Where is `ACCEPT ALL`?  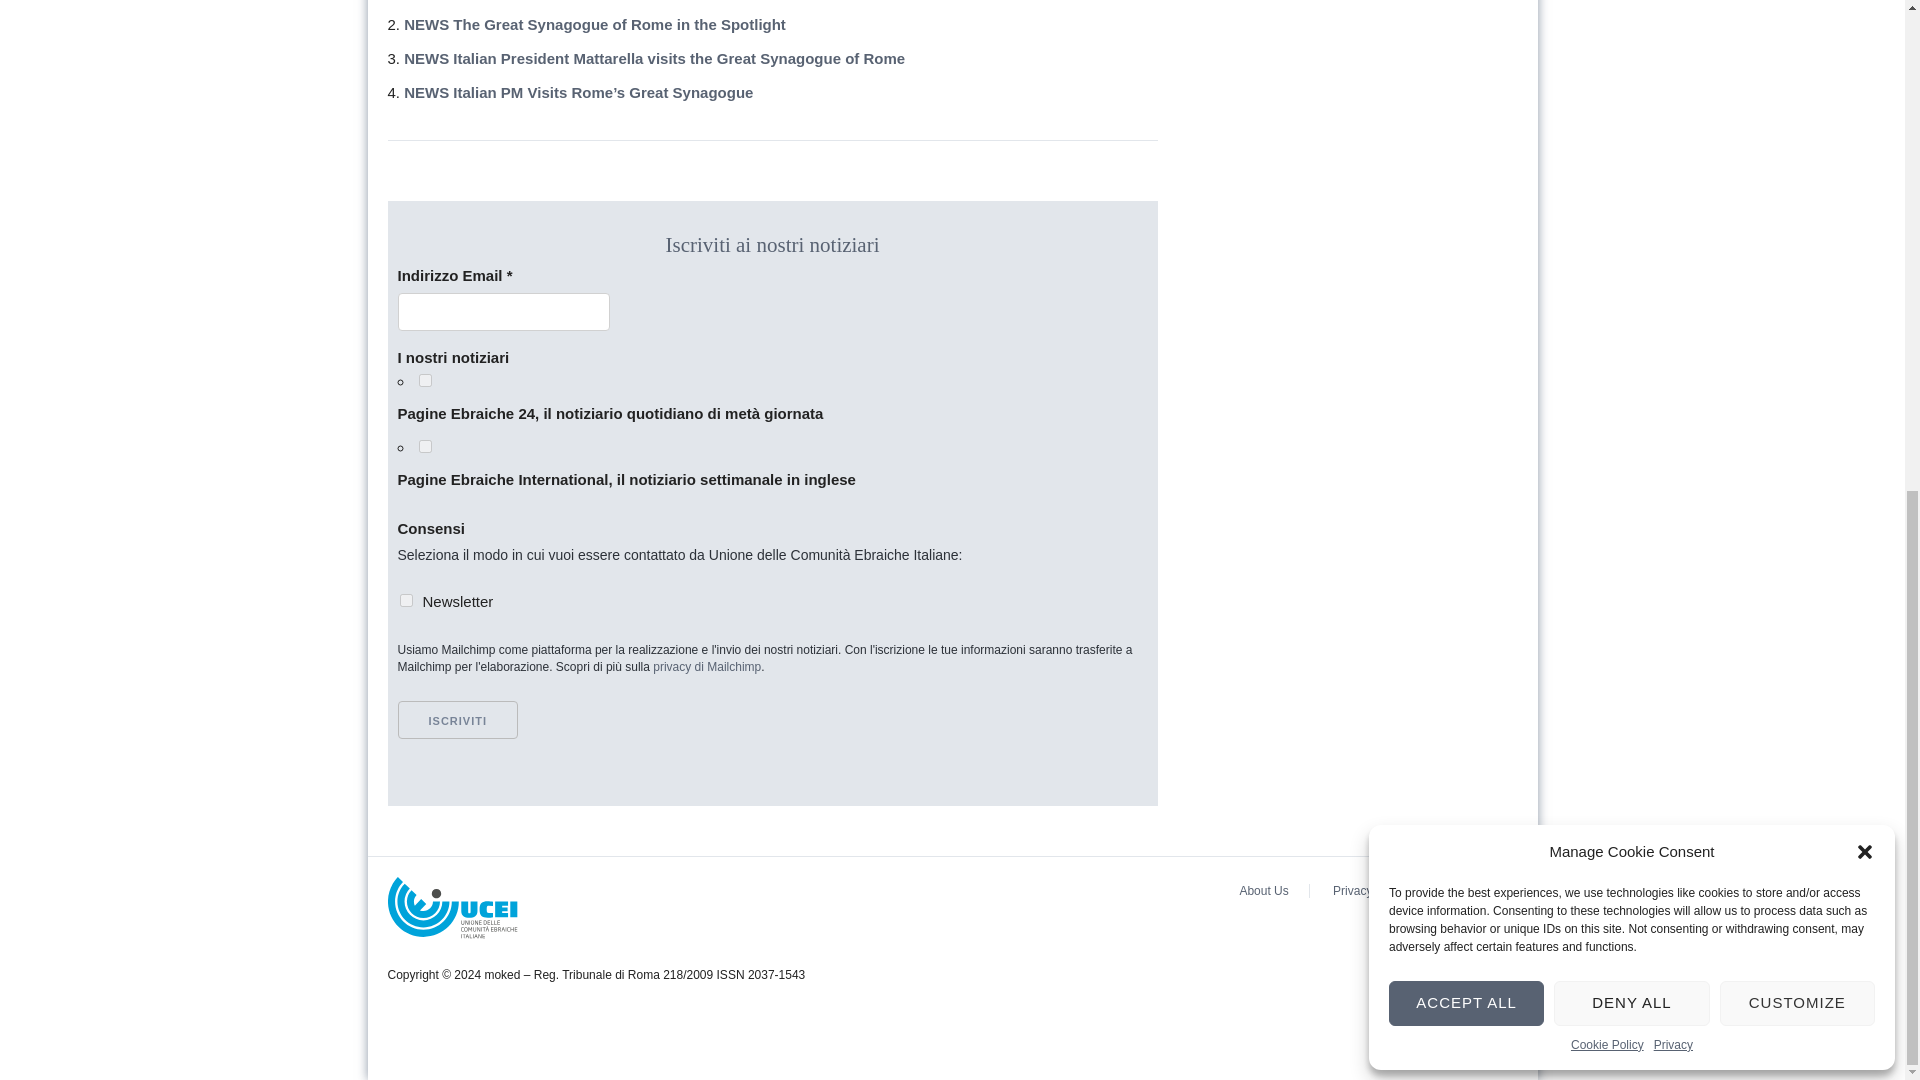 ACCEPT ALL is located at coordinates (1466, 109).